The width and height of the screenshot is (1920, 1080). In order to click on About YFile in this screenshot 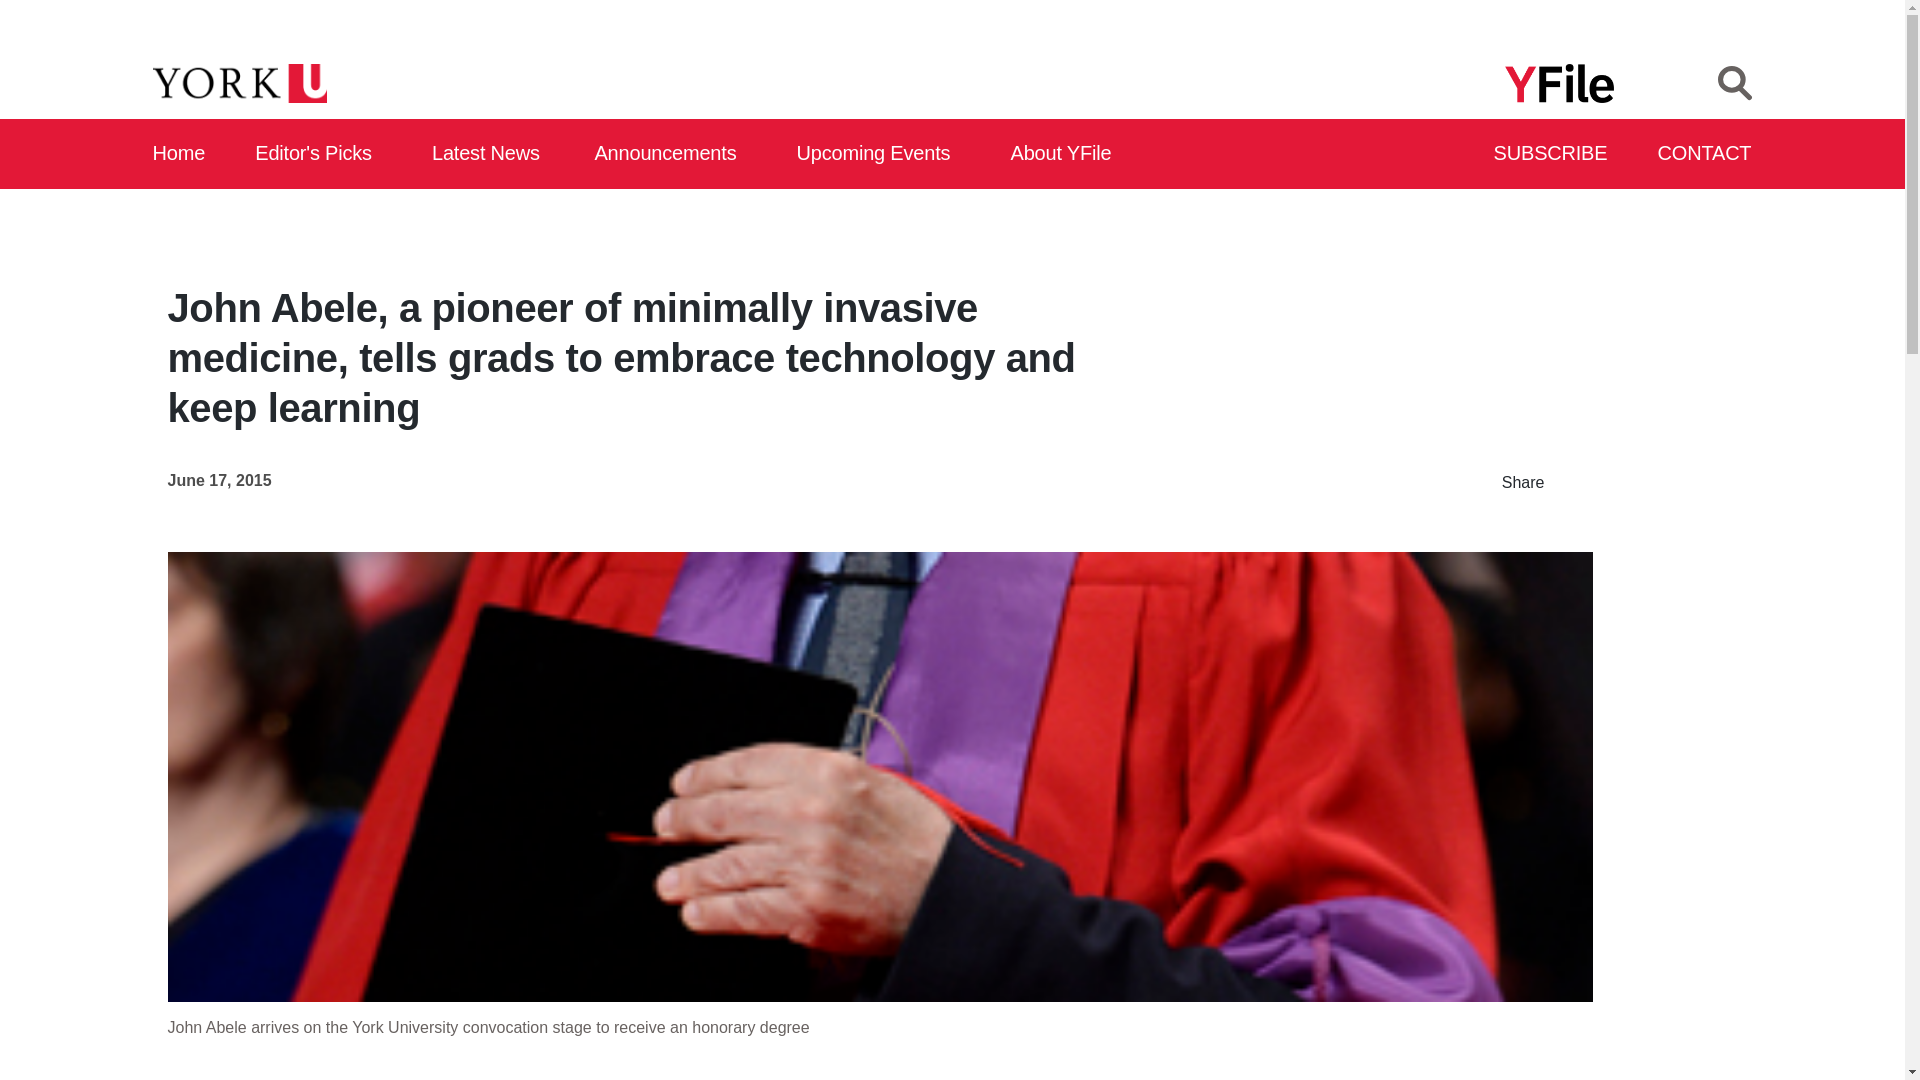, I will do `click(1064, 154)`.